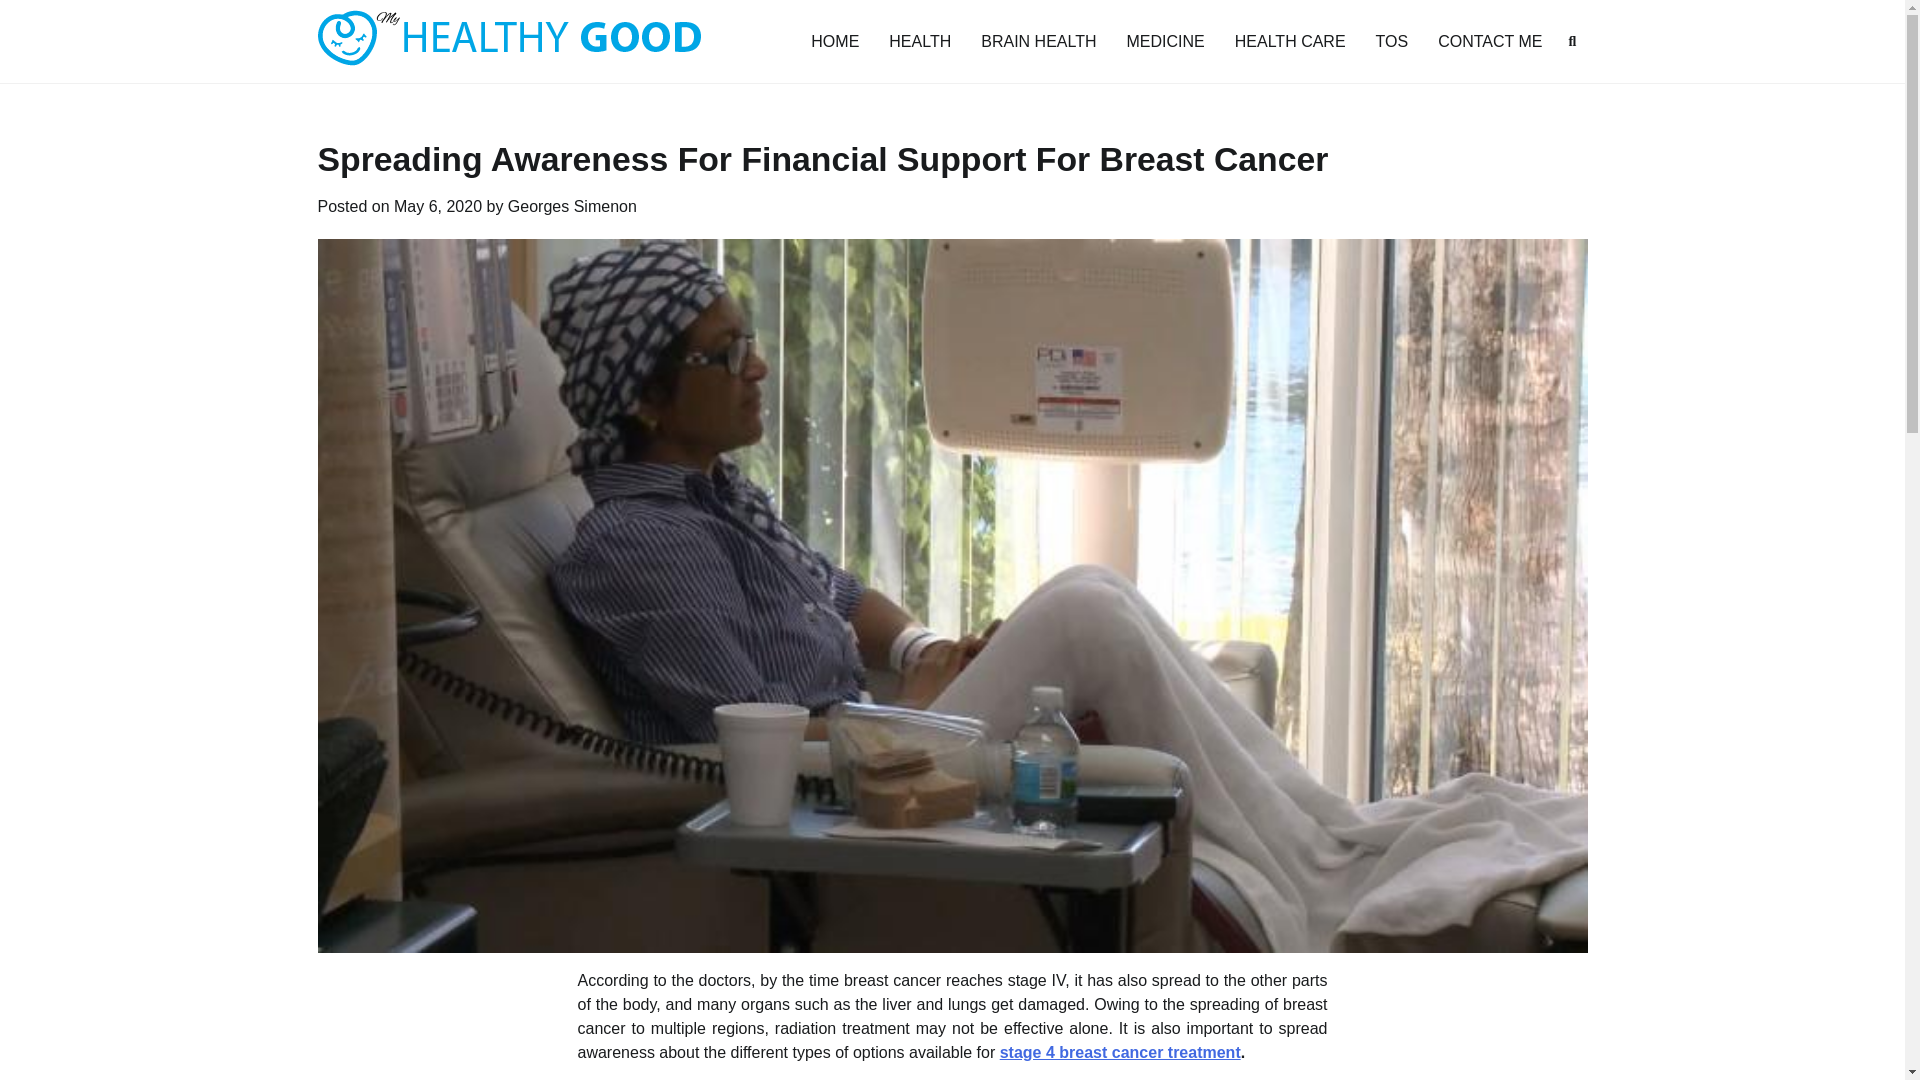  I want to click on Georges Simenon, so click(572, 206).